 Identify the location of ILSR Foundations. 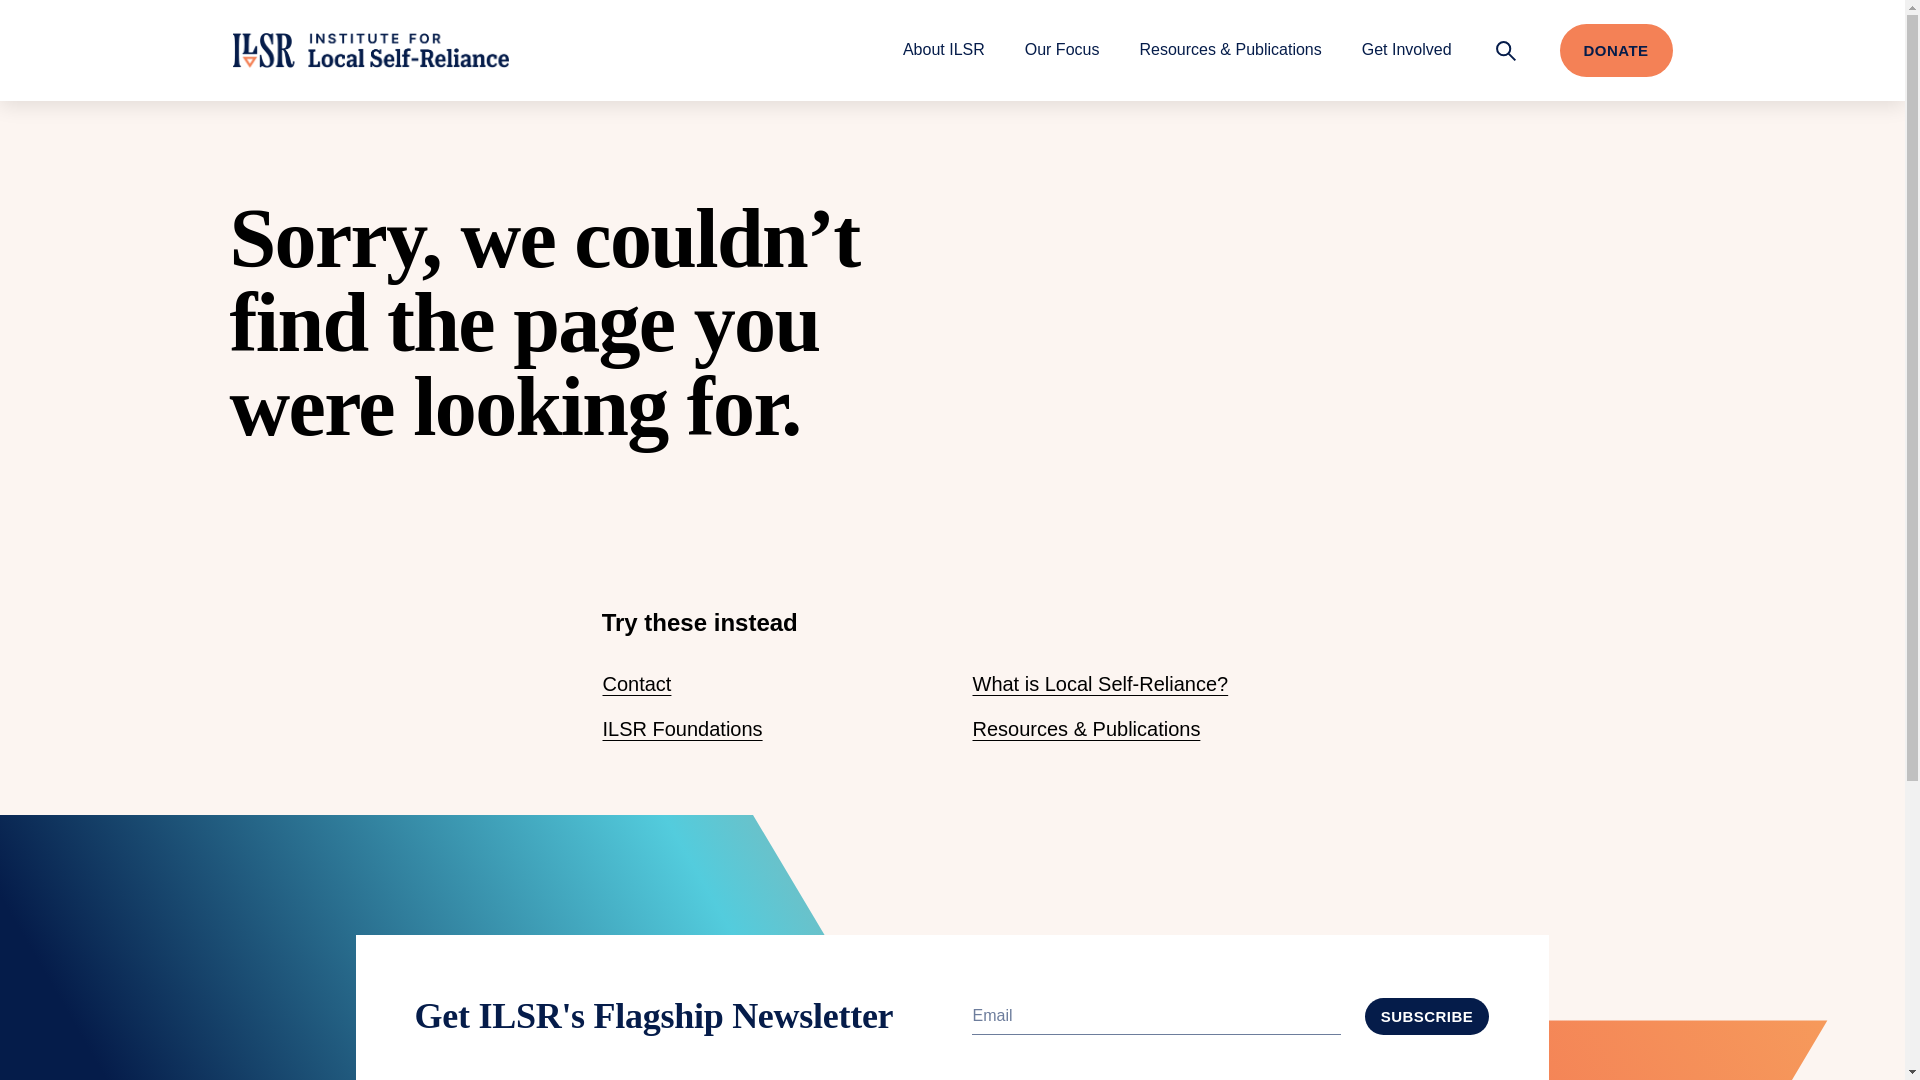
(682, 728).